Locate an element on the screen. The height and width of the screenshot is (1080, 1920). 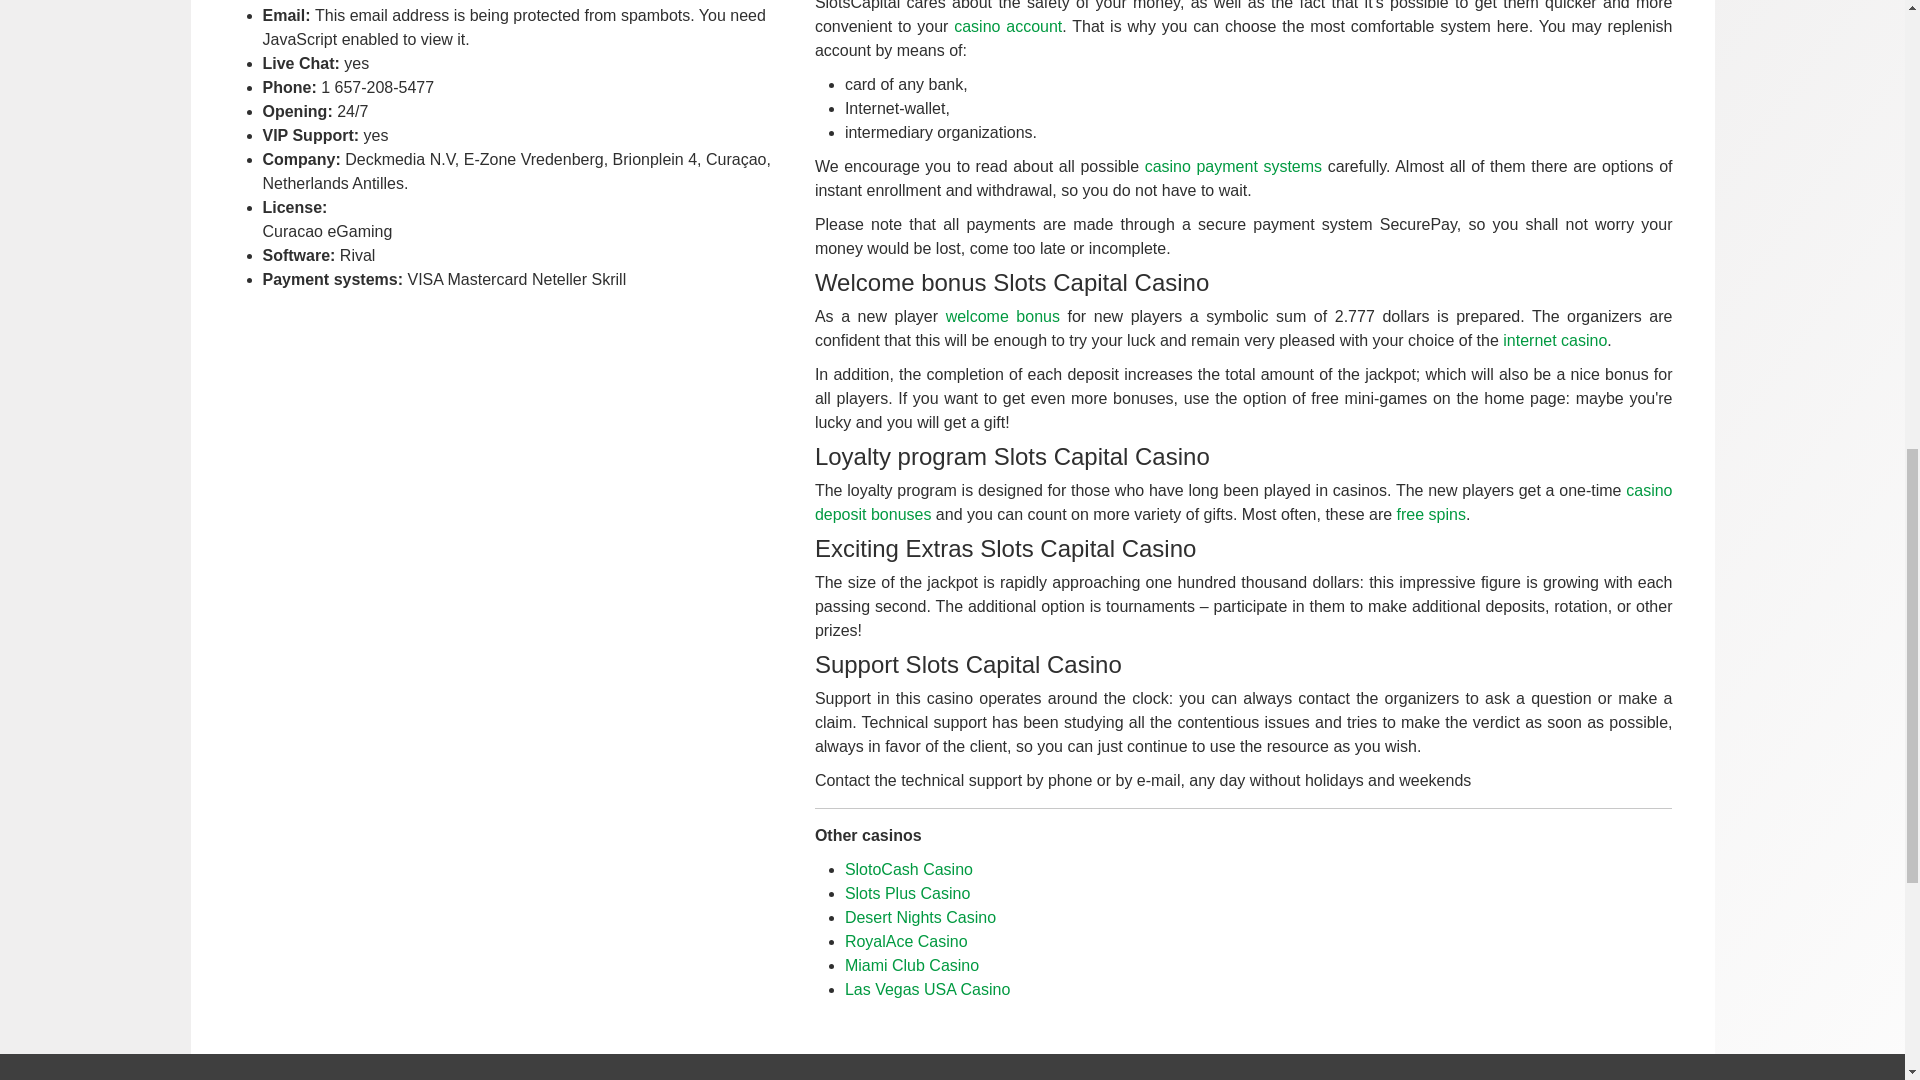
casino payment systems is located at coordinates (1233, 166).